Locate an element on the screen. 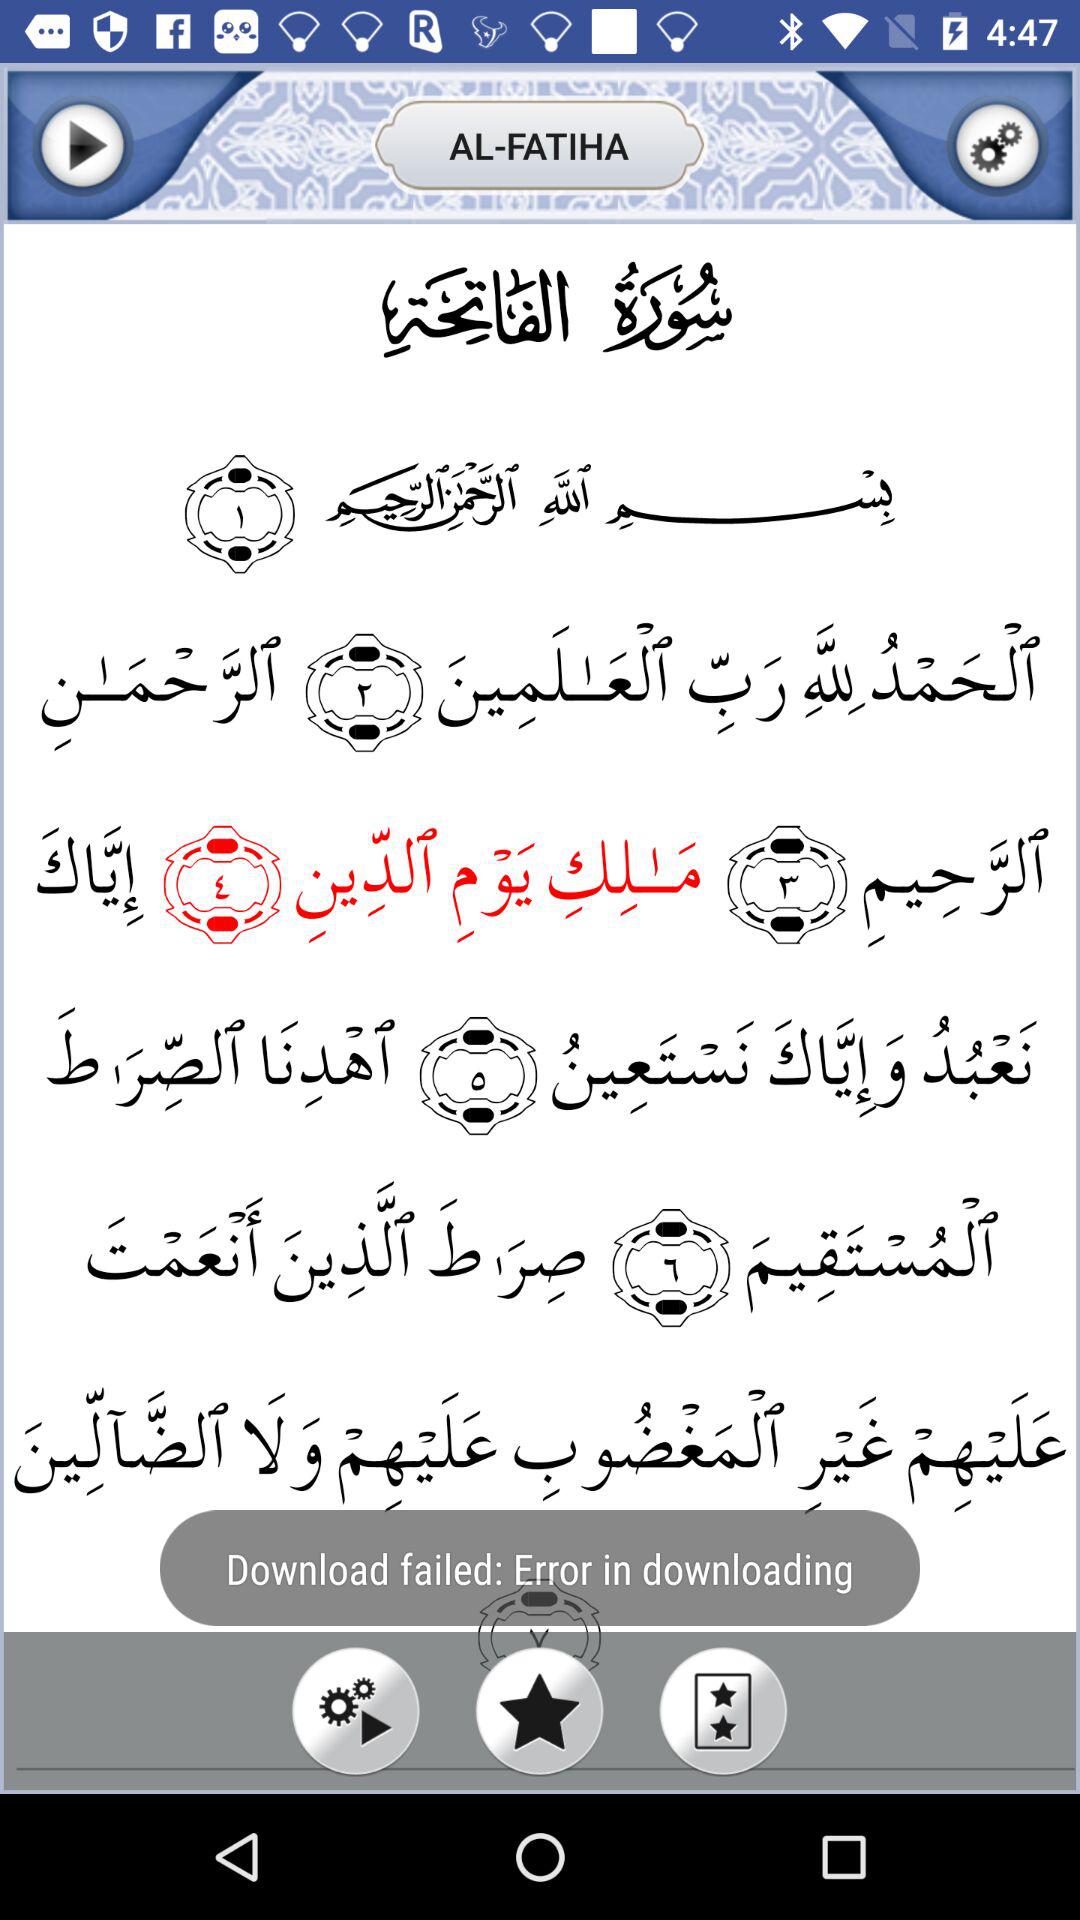 This screenshot has width=1080, height=1920. save the content is located at coordinates (998, 146).